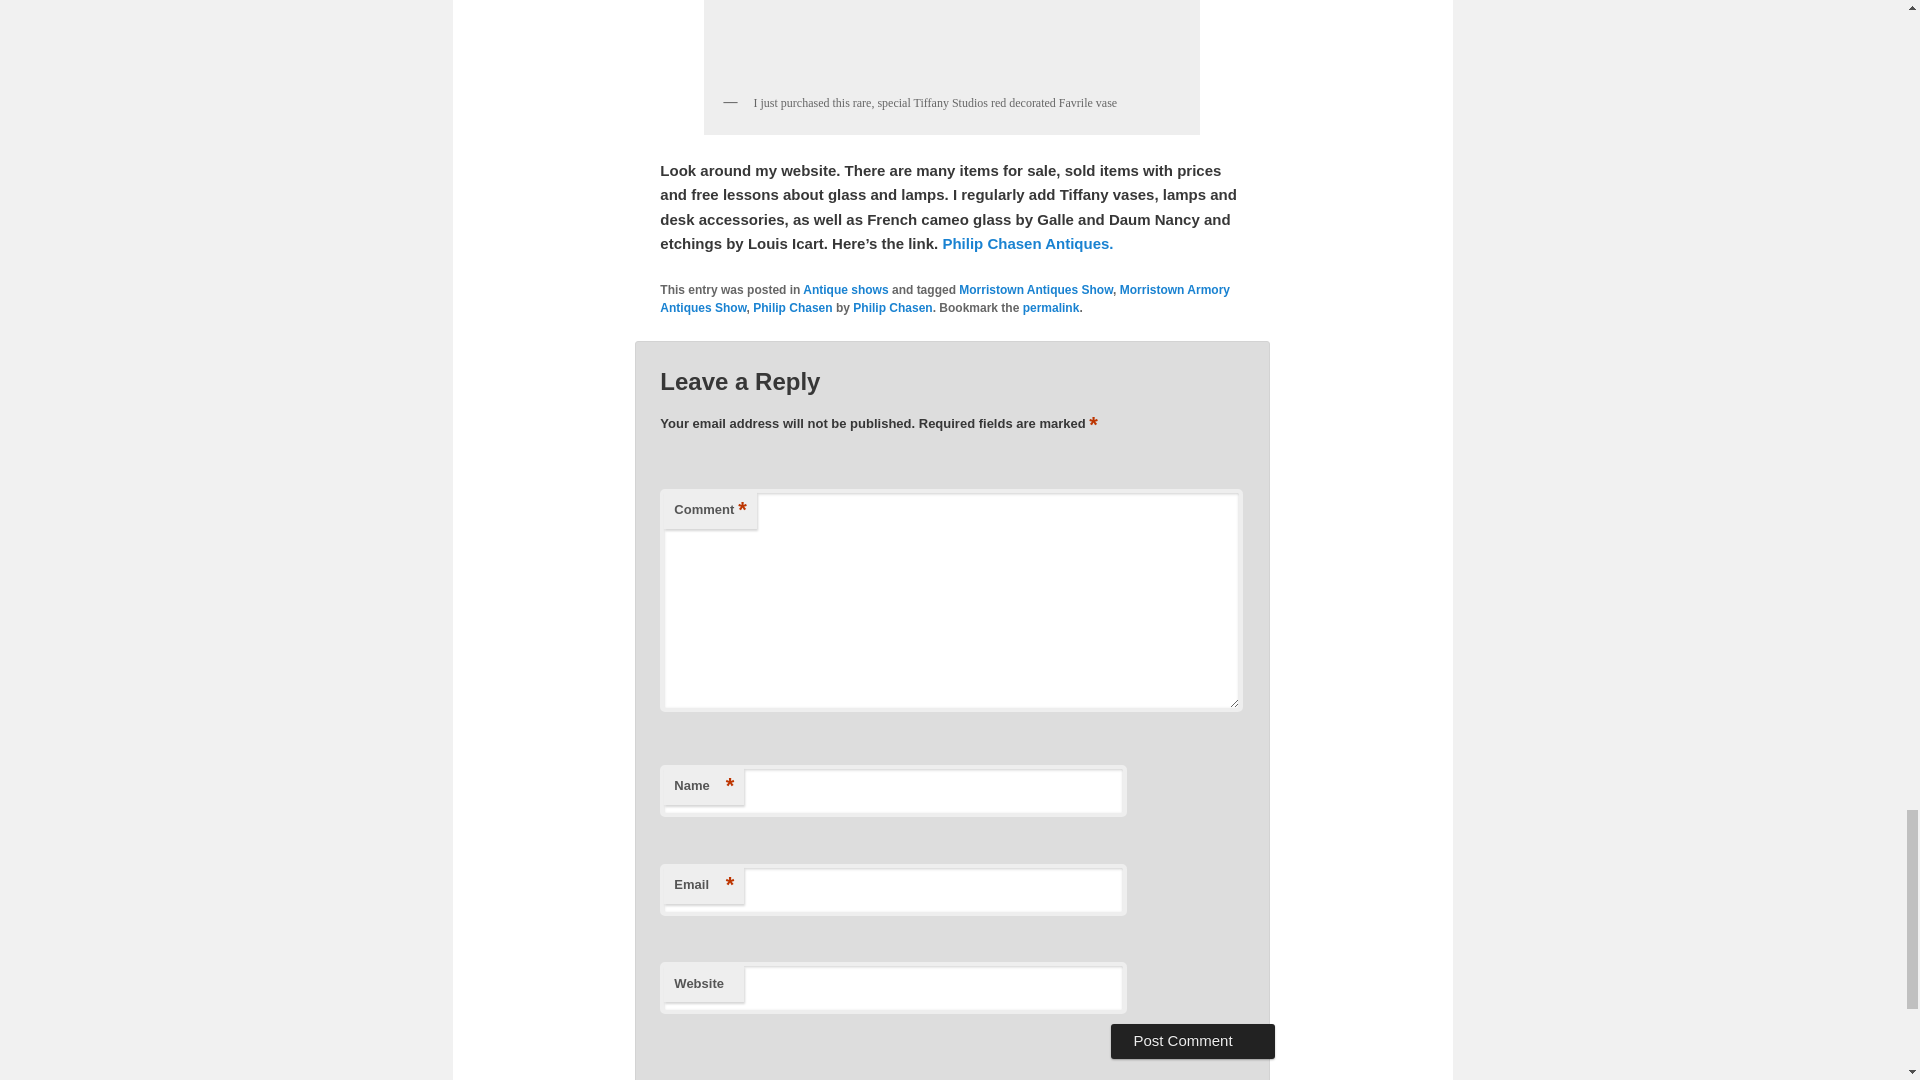 This screenshot has width=1920, height=1080. Describe the element at coordinates (951, 42) in the screenshot. I see `tiffany-red-dec-vase` at that location.